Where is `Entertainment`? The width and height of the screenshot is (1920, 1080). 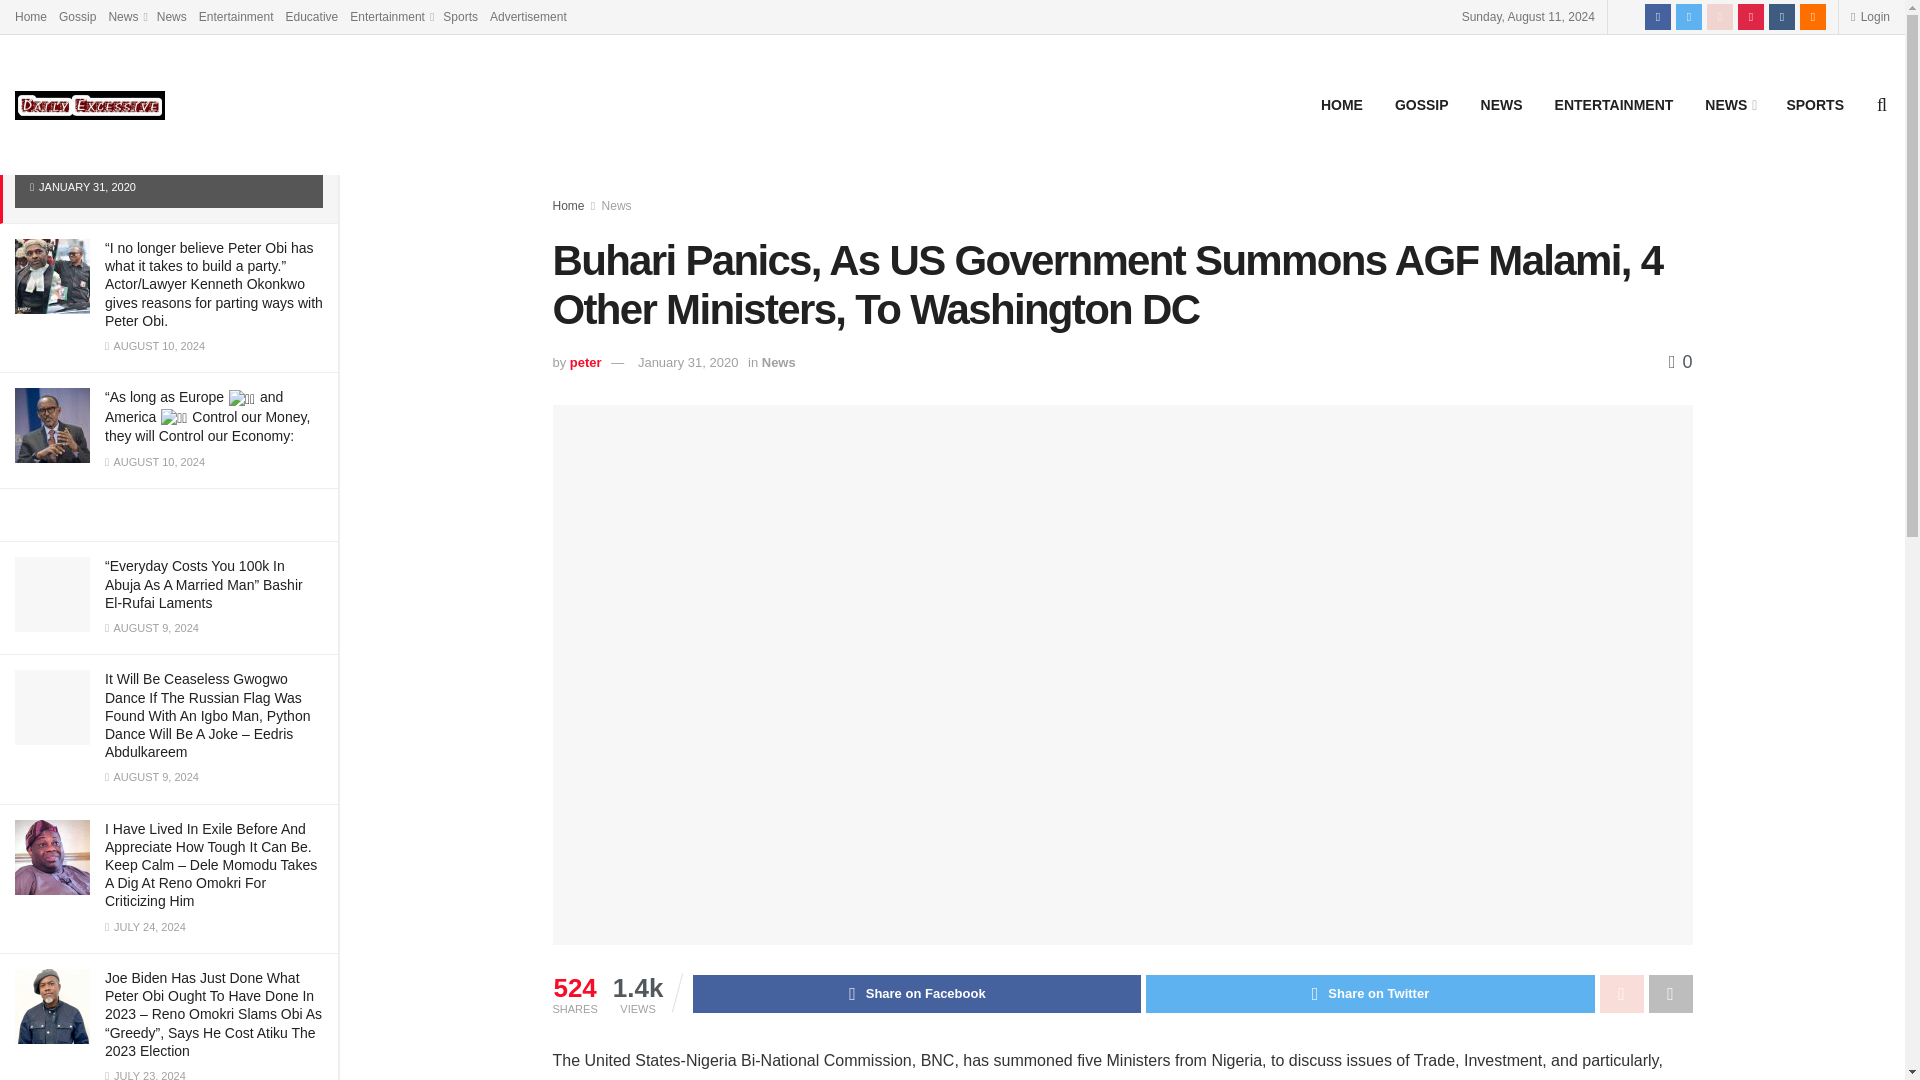
Entertainment is located at coordinates (390, 16).